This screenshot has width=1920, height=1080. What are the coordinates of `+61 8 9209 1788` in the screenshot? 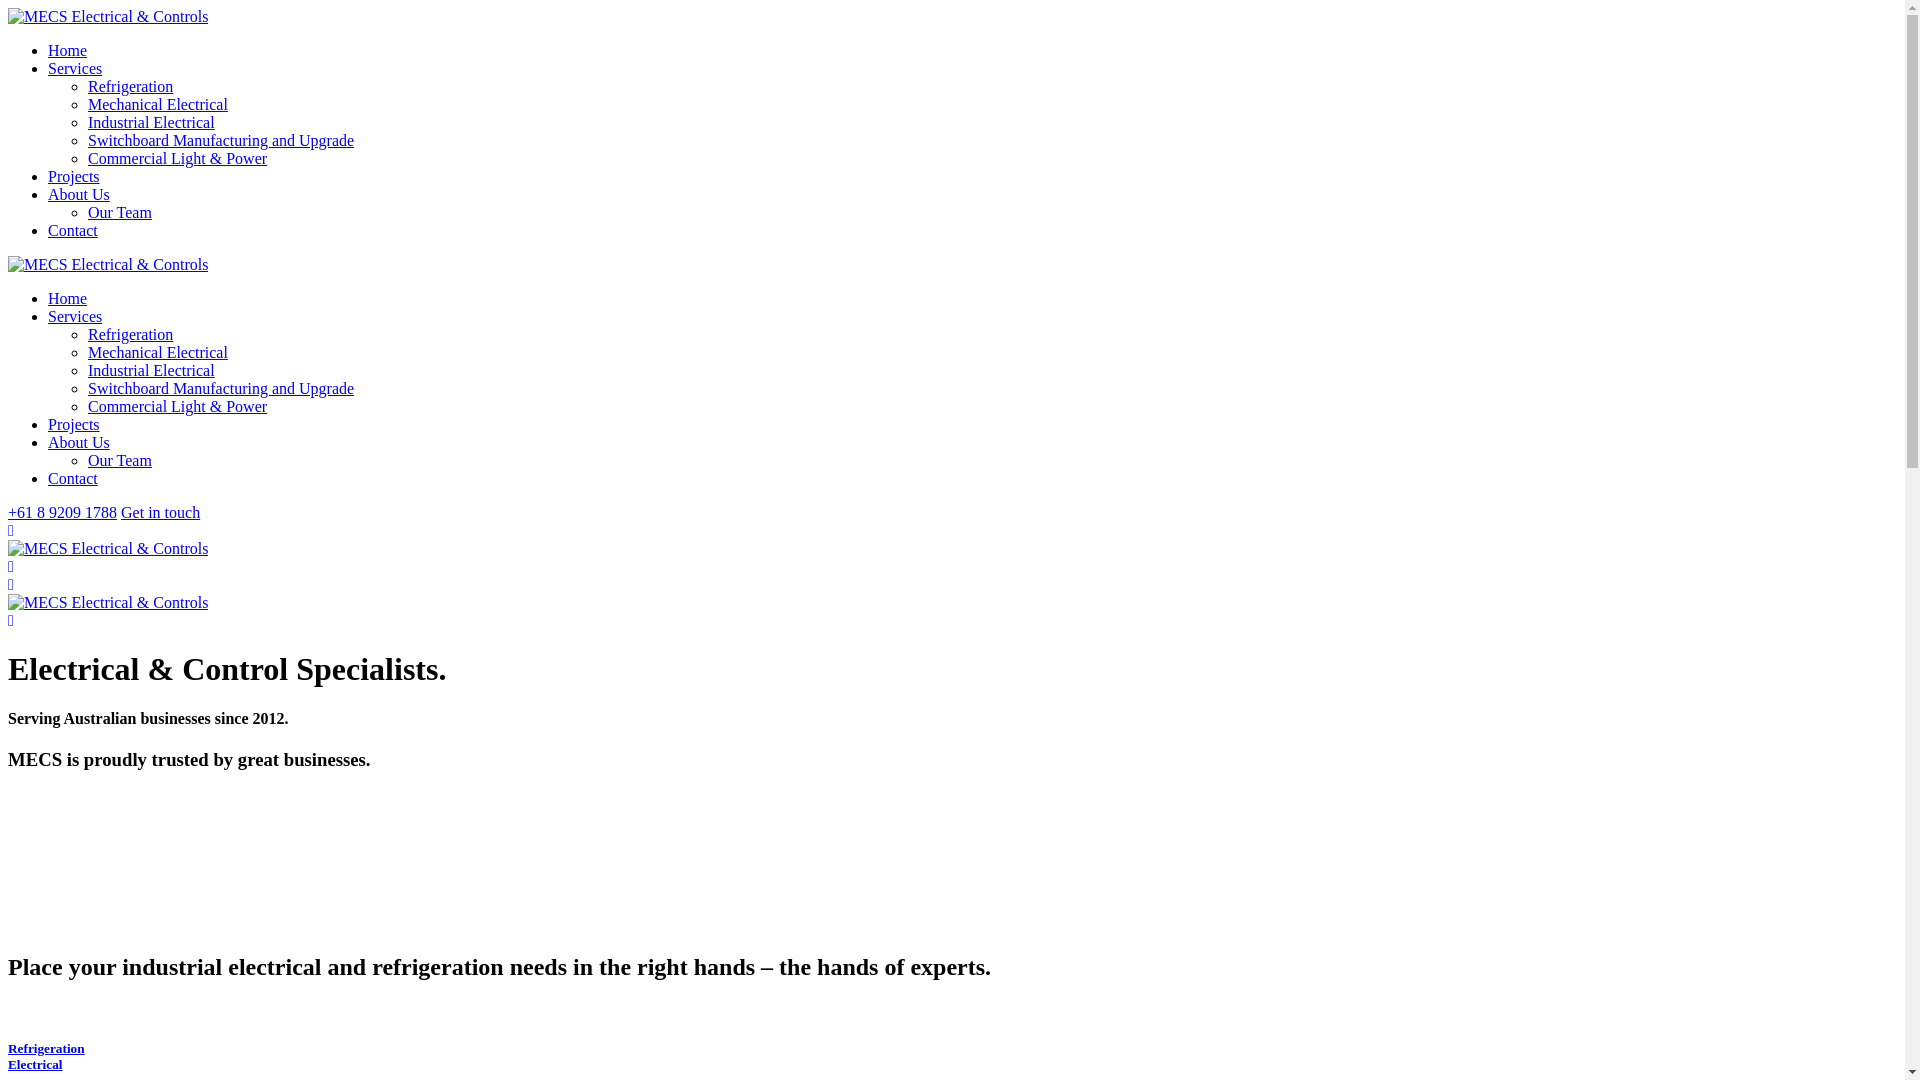 It's located at (62, 512).